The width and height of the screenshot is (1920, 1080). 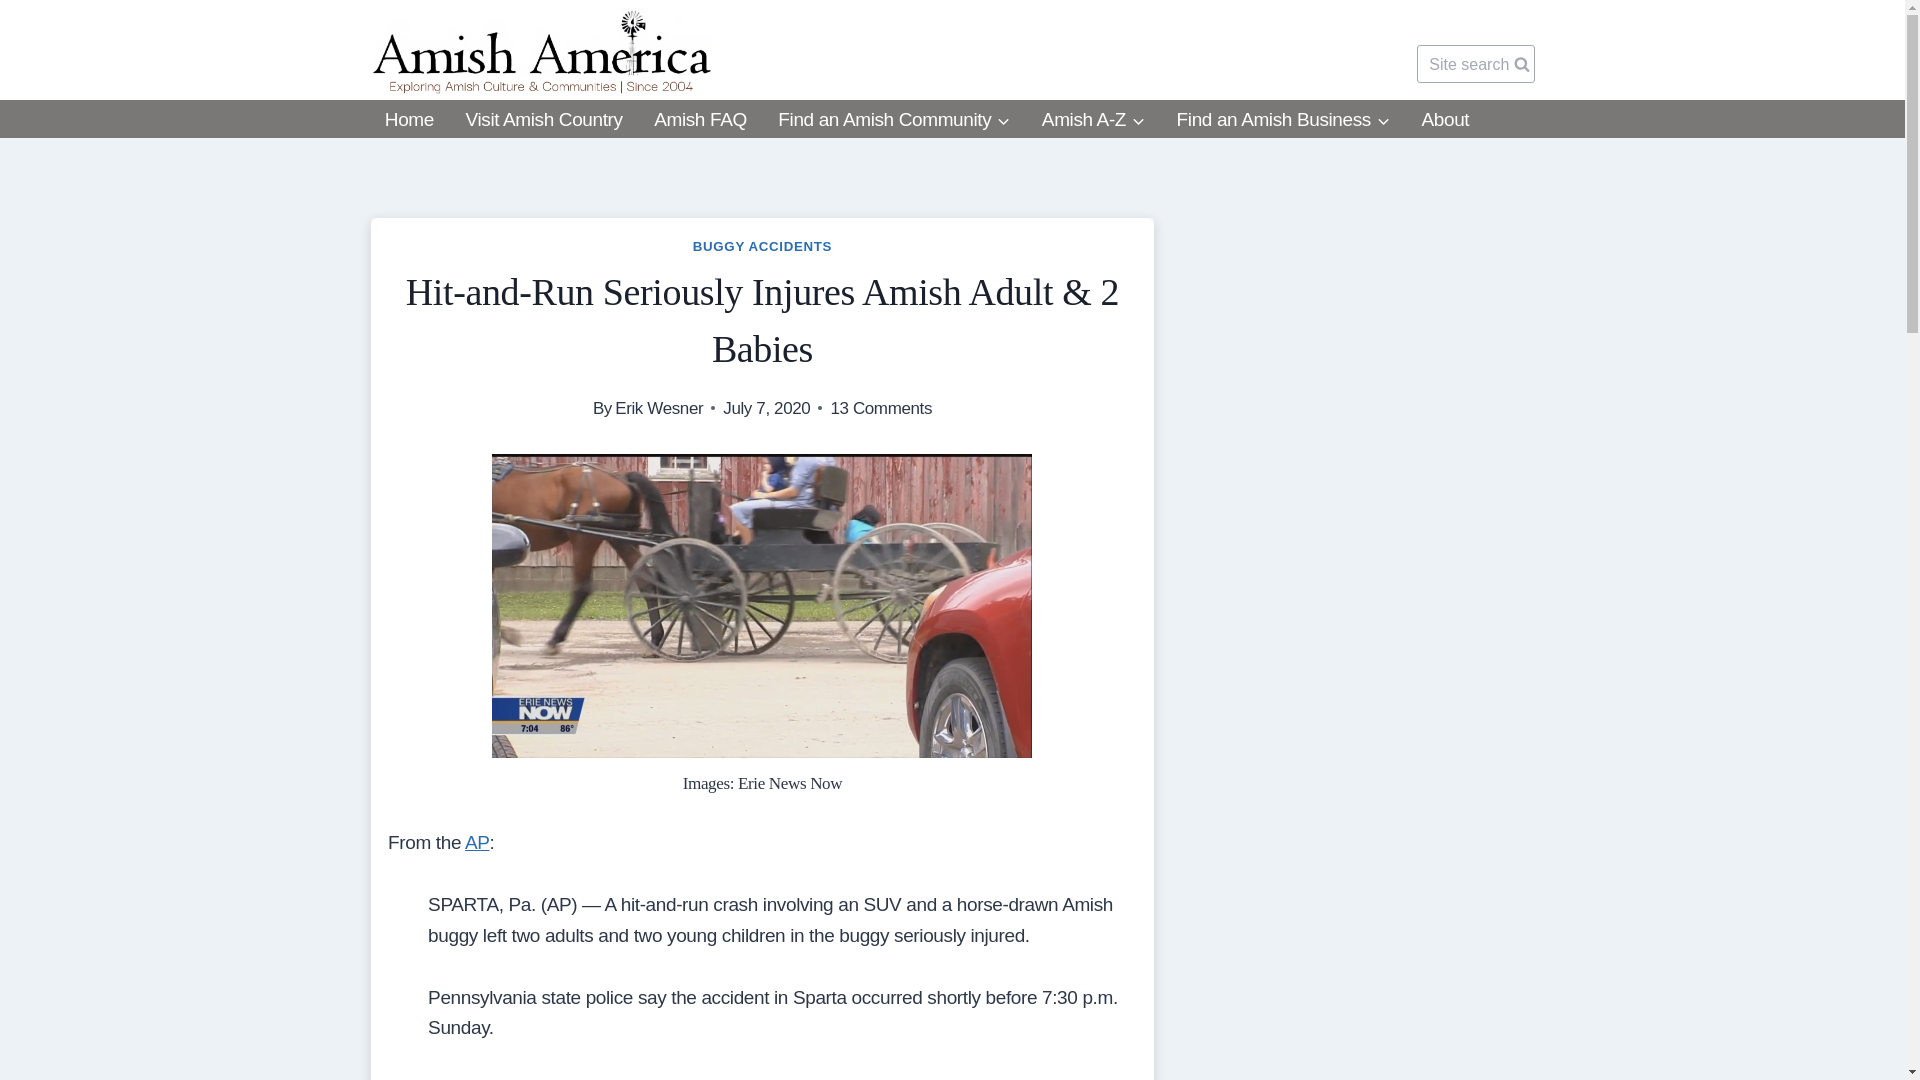 What do you see at coordinates (658, 408) in the screenshot?
I see `Erik Wesner` at bounding box center [658, 408].